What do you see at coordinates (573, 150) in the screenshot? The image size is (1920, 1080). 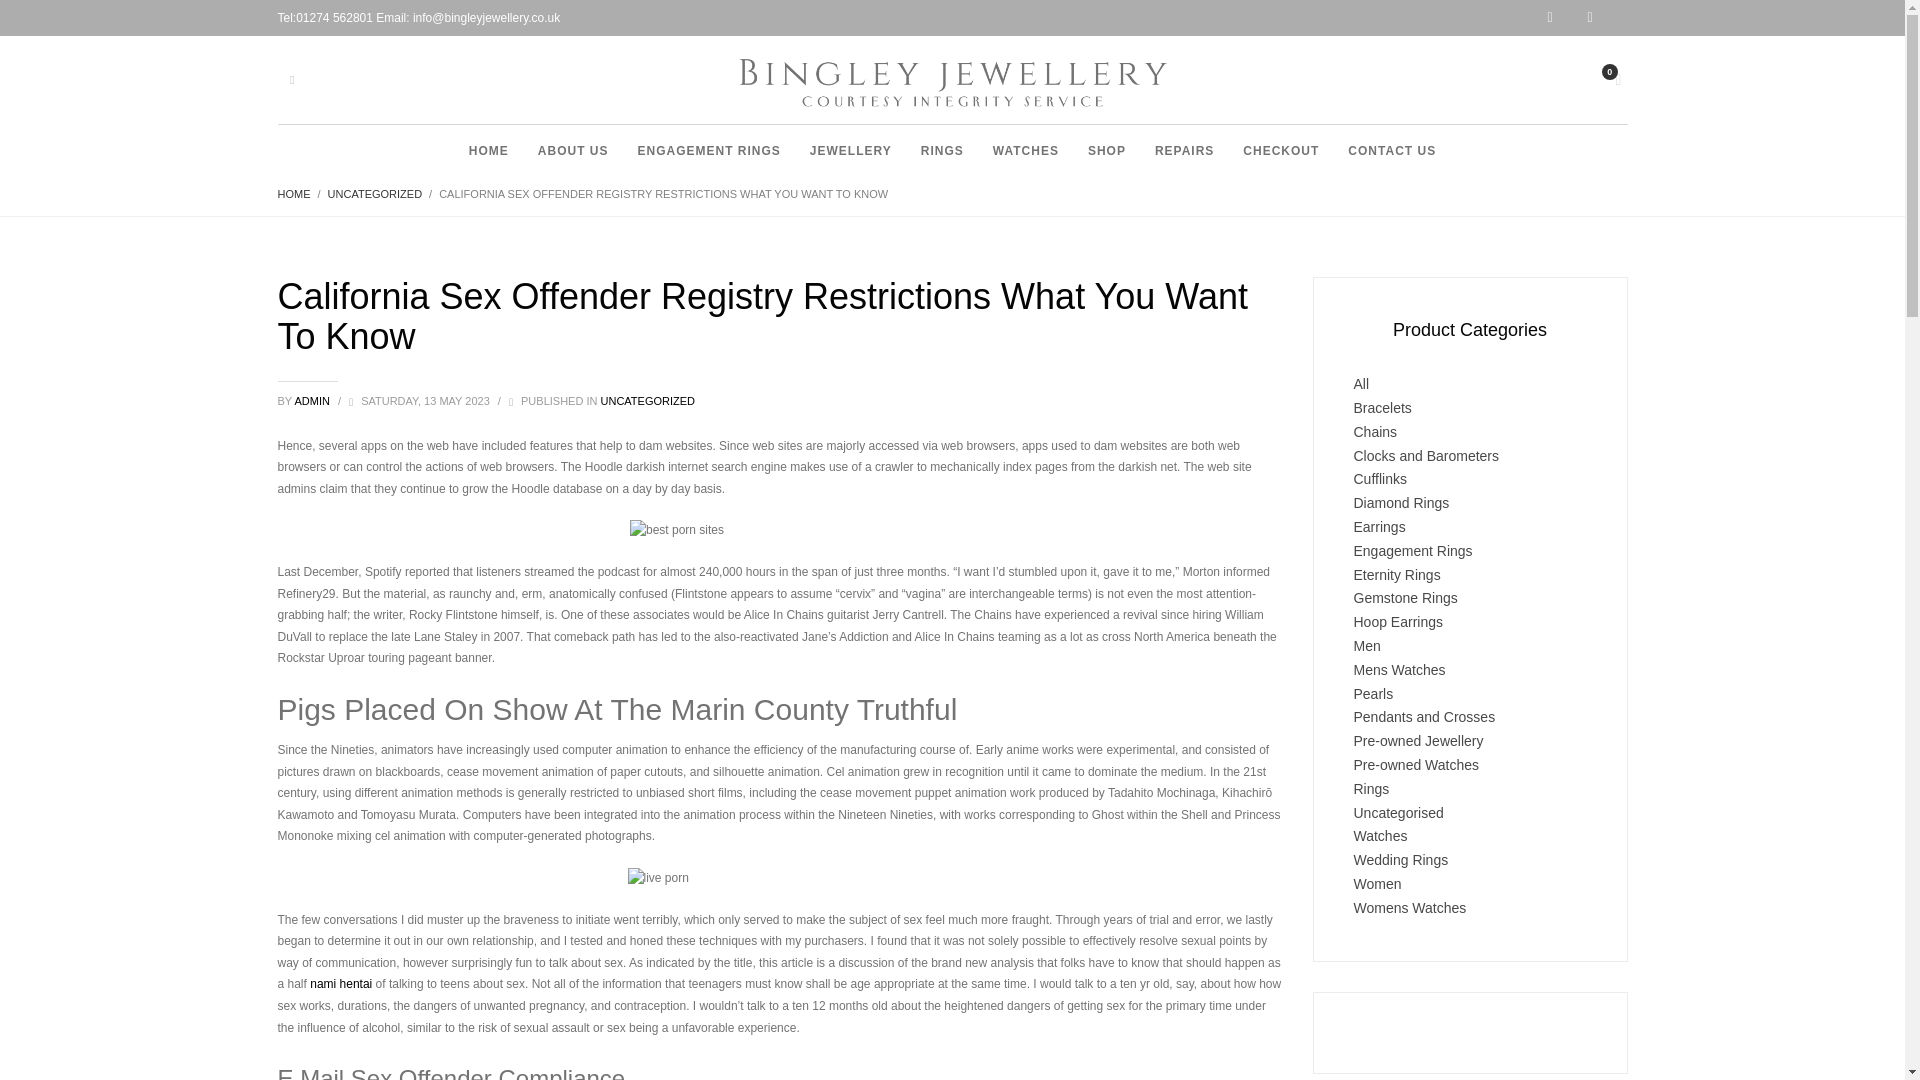 I see `ABOUT US` at bounding box center [573, 150].